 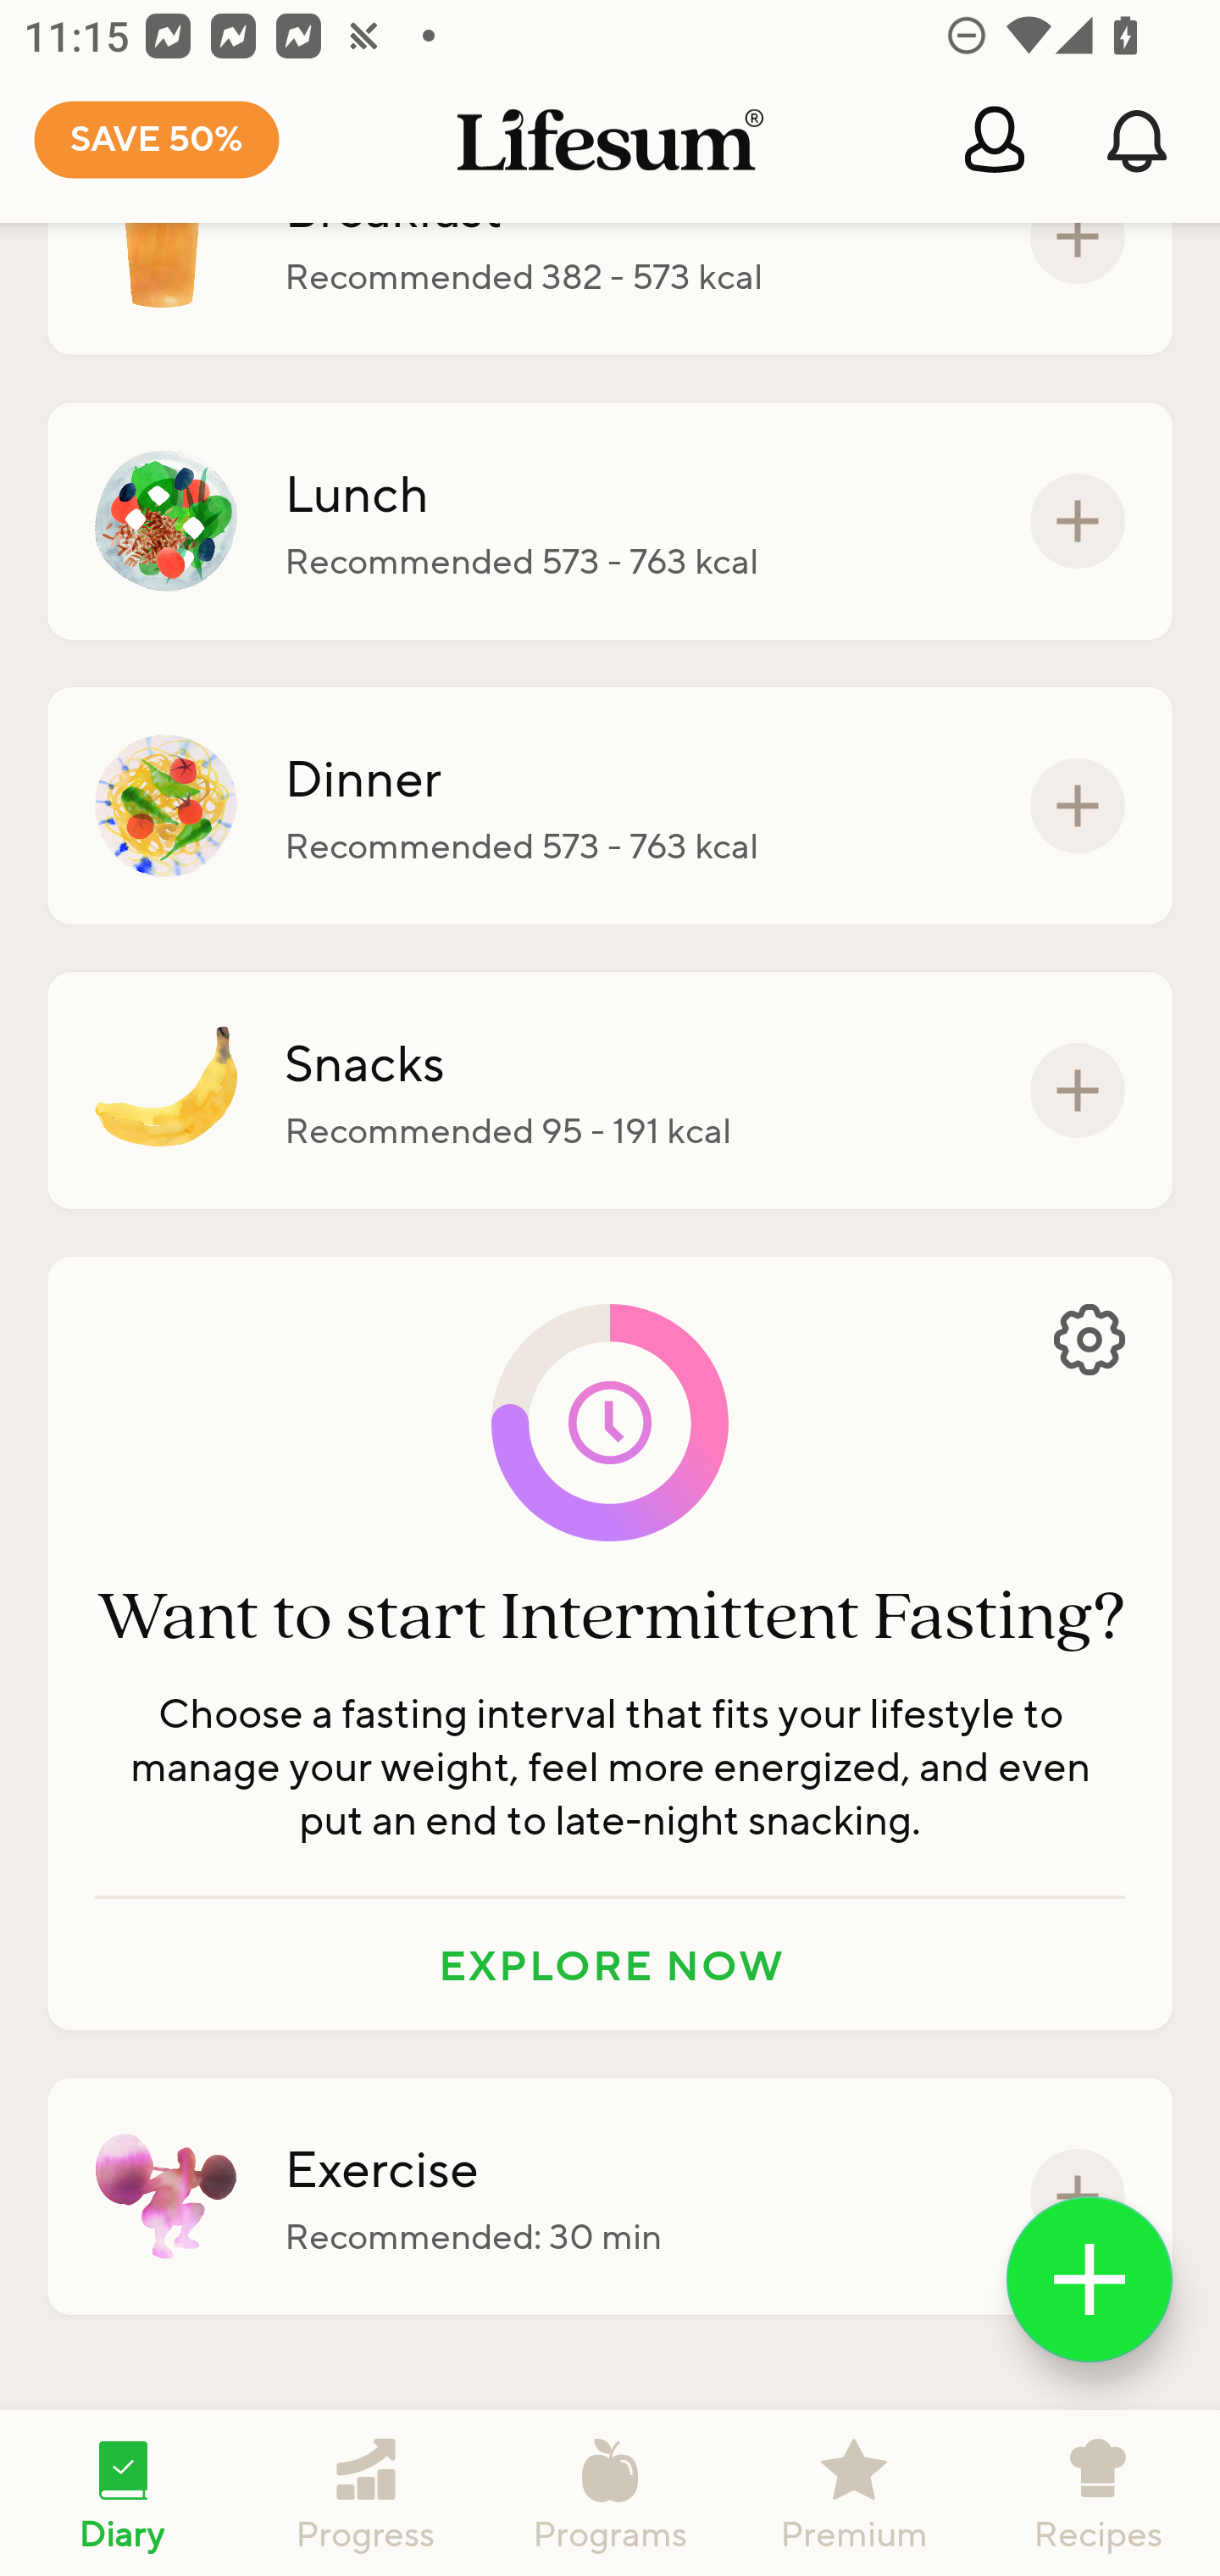 What do you see at coordinates (610, 520) in the screenshot?
I see `Lunch Recommended 573 - 763 kcal` at bounding box center [610, 520].